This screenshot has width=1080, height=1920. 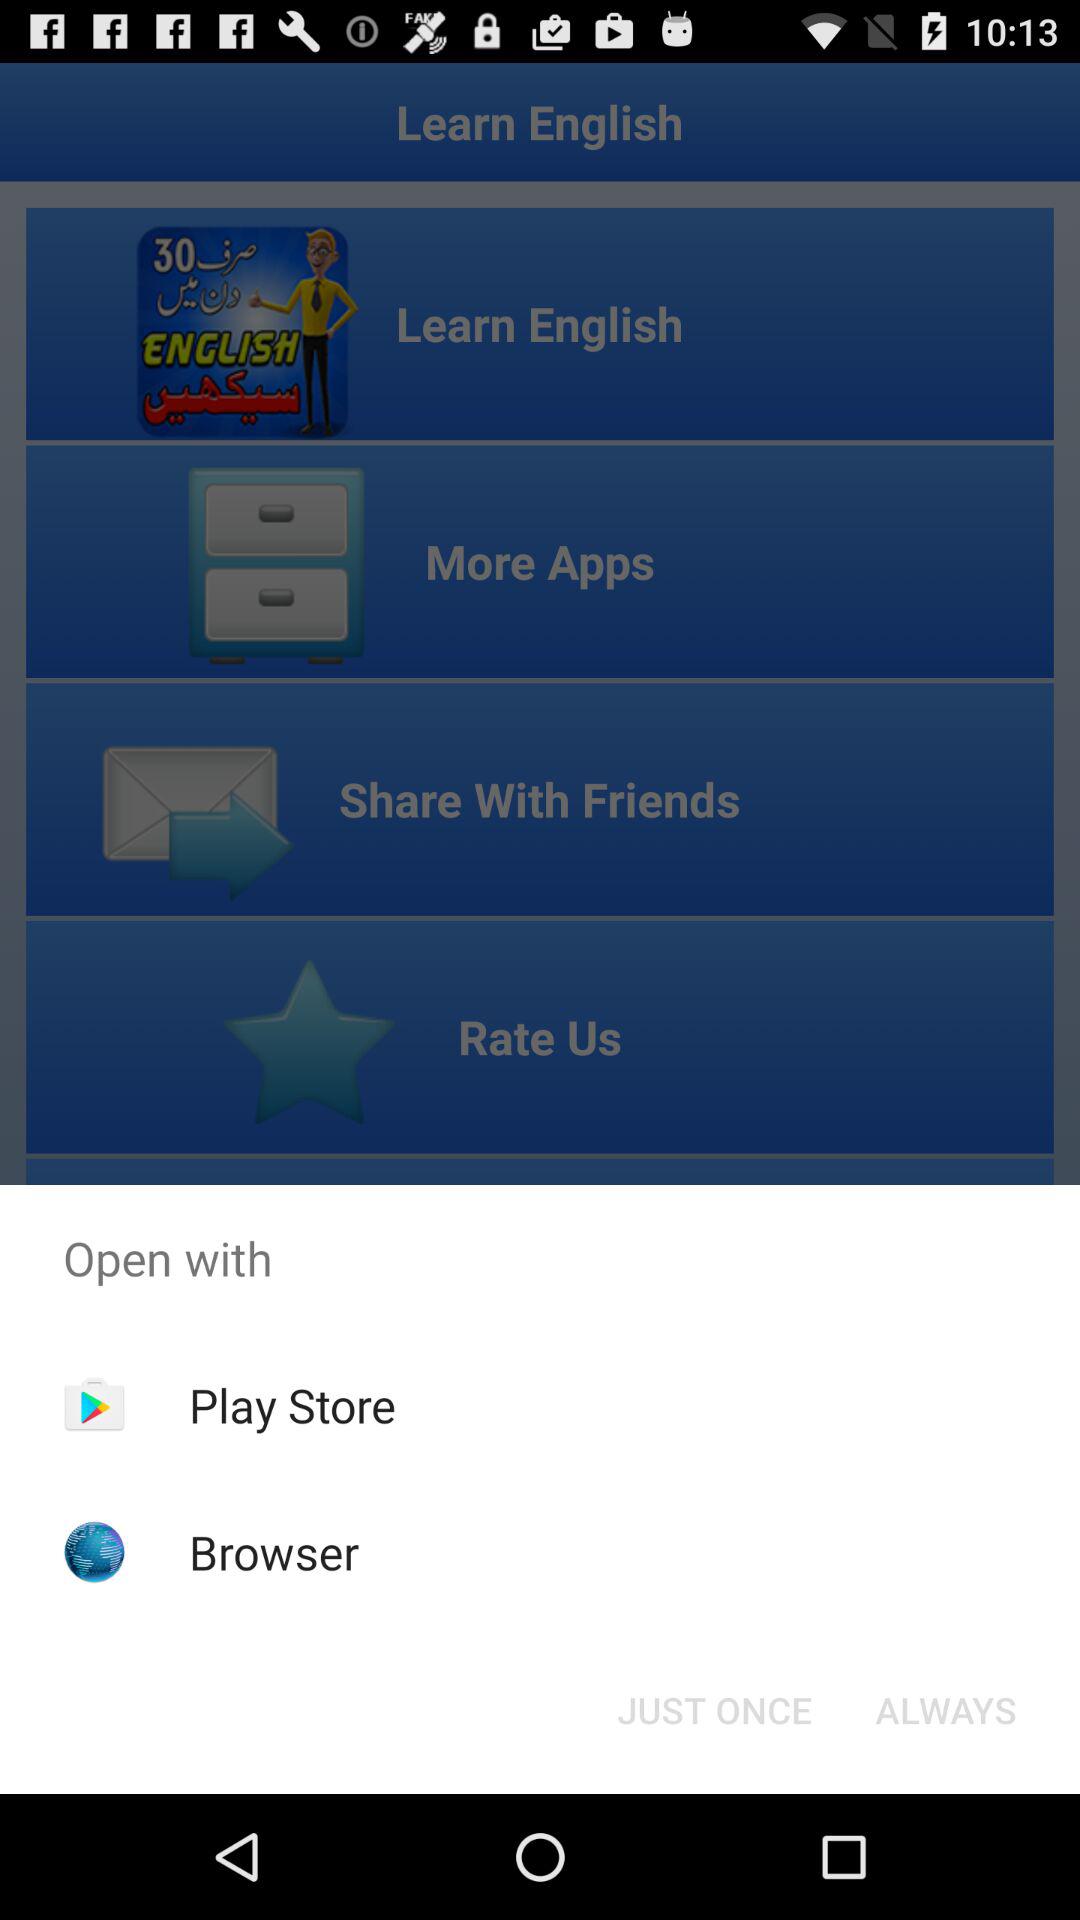 I want to click on press just once at the bottom, so click(x=714, y=1710).